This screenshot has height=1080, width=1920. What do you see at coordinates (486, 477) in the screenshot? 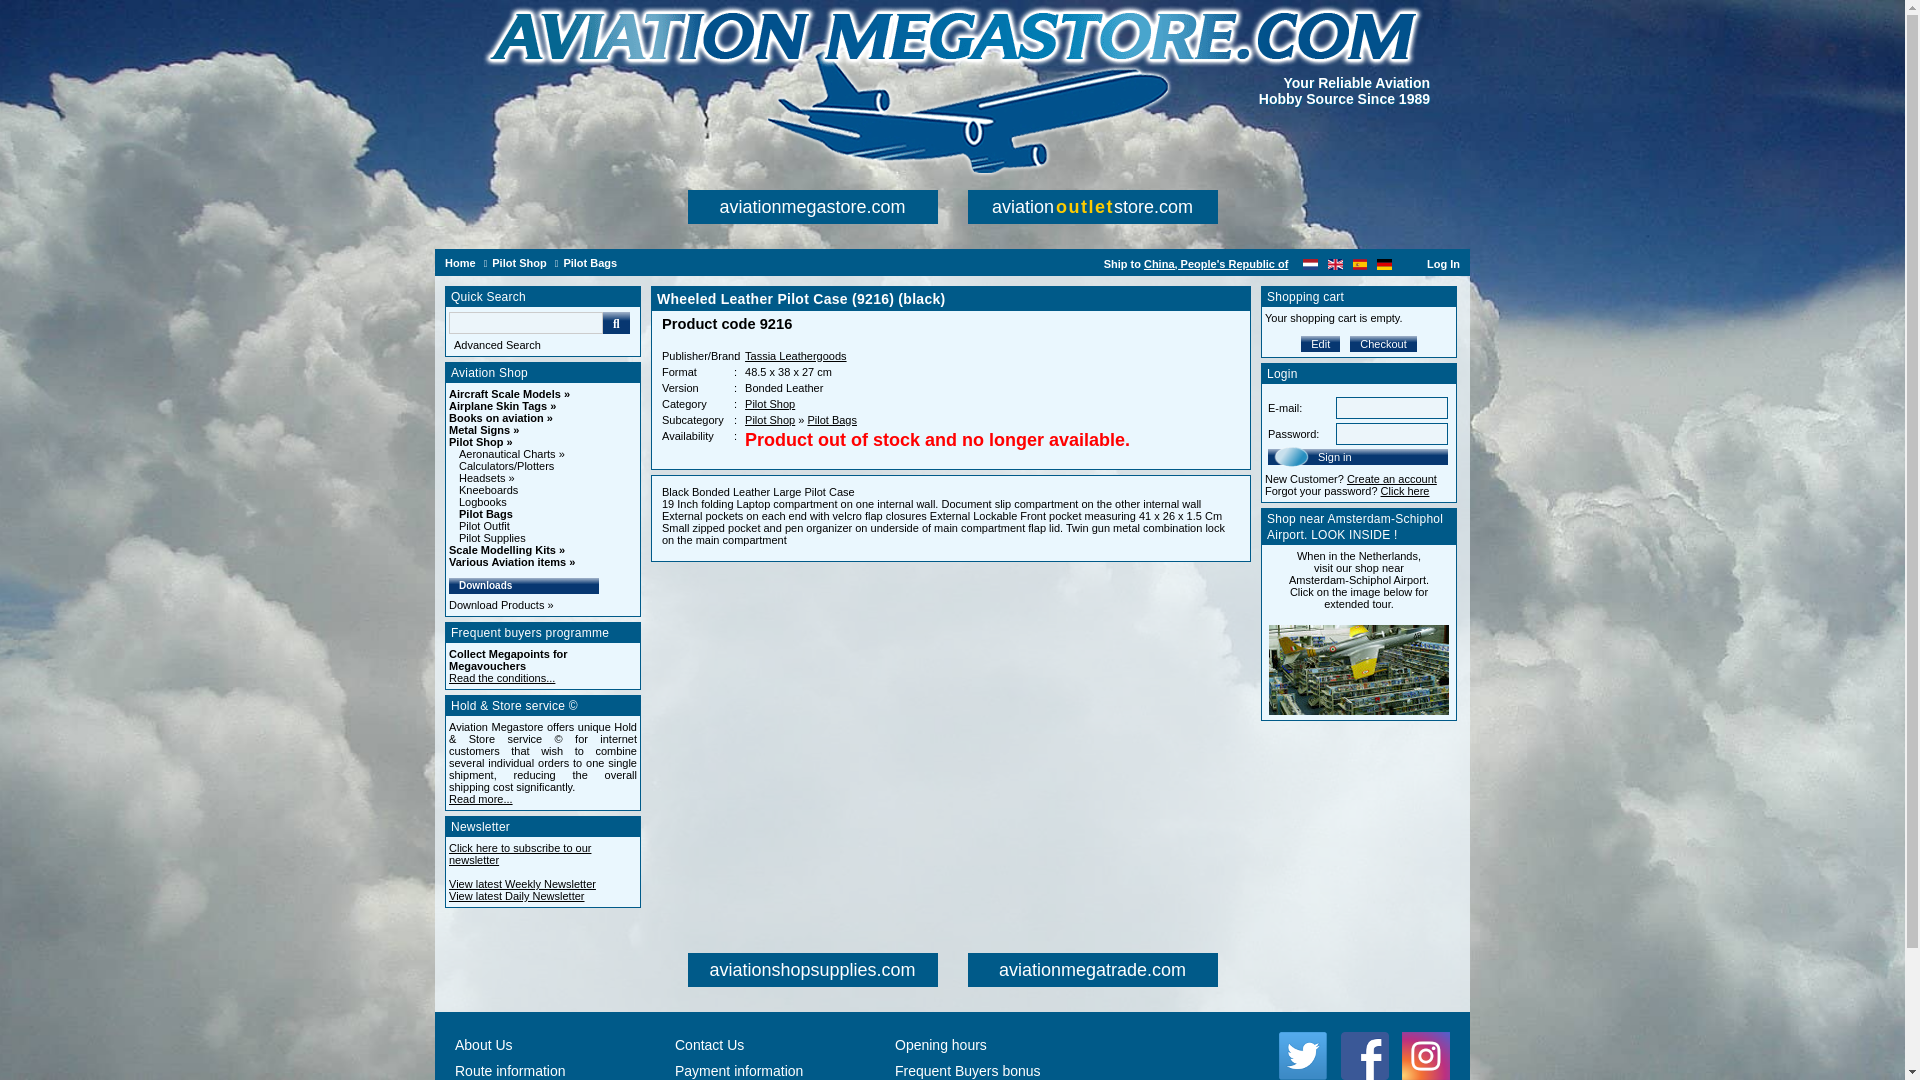
I see `Headsets` at bounding box center [486, 477].